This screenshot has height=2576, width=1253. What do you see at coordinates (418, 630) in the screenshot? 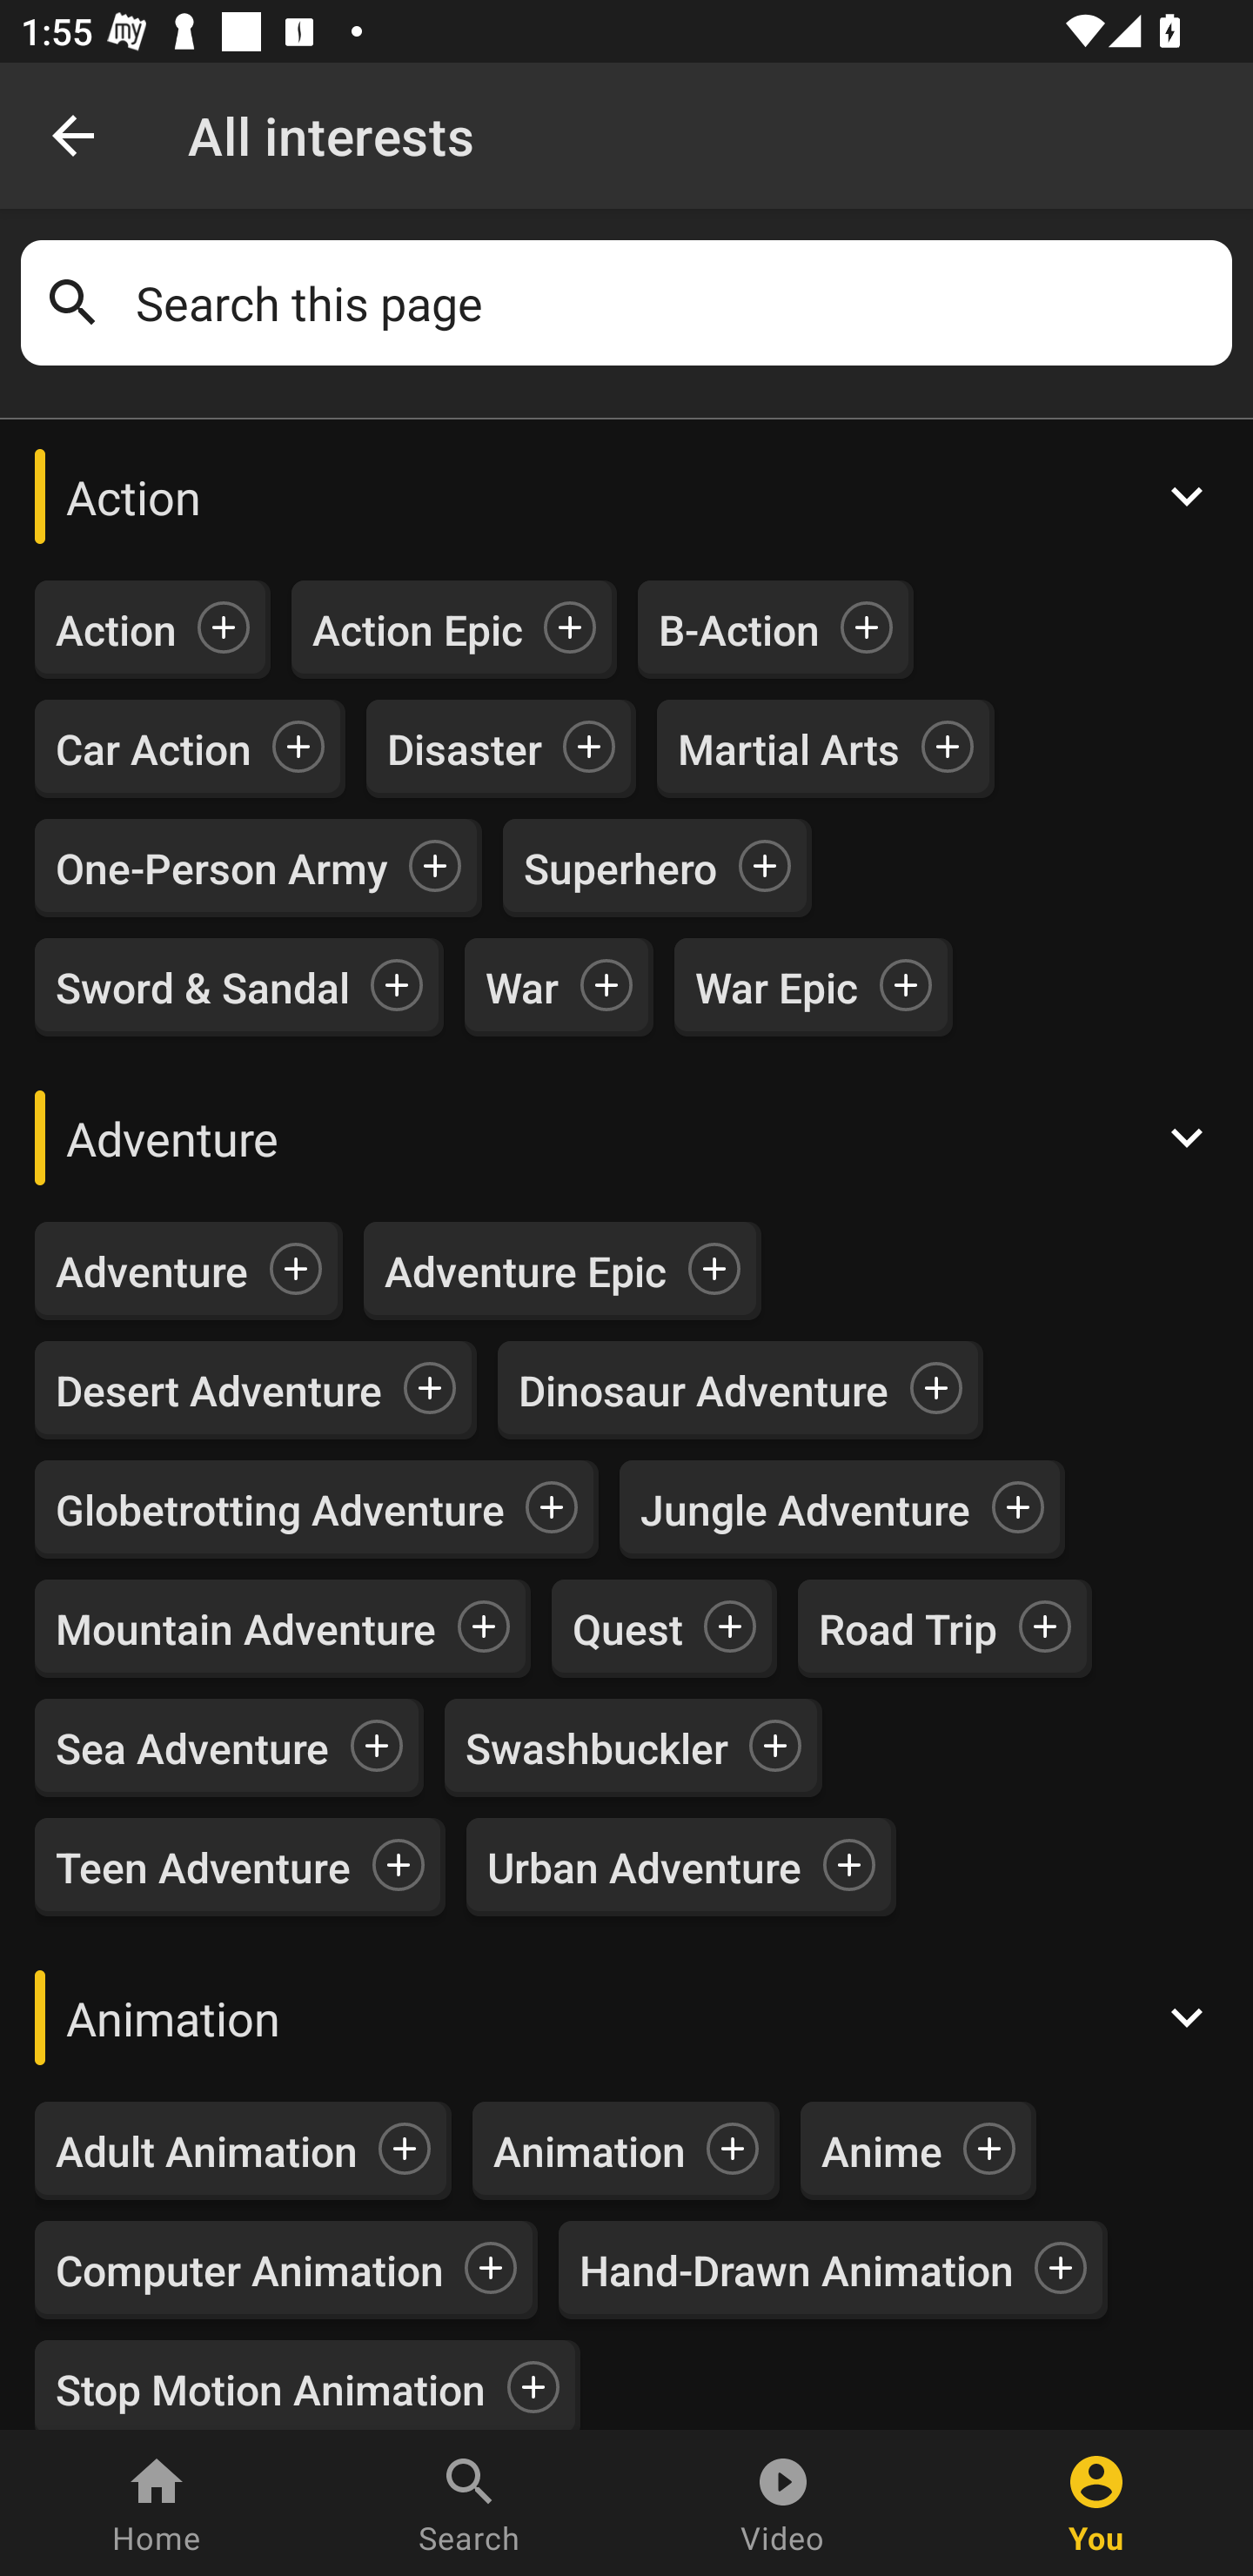
I see `Action Epic` at bounding box center [418, 630].